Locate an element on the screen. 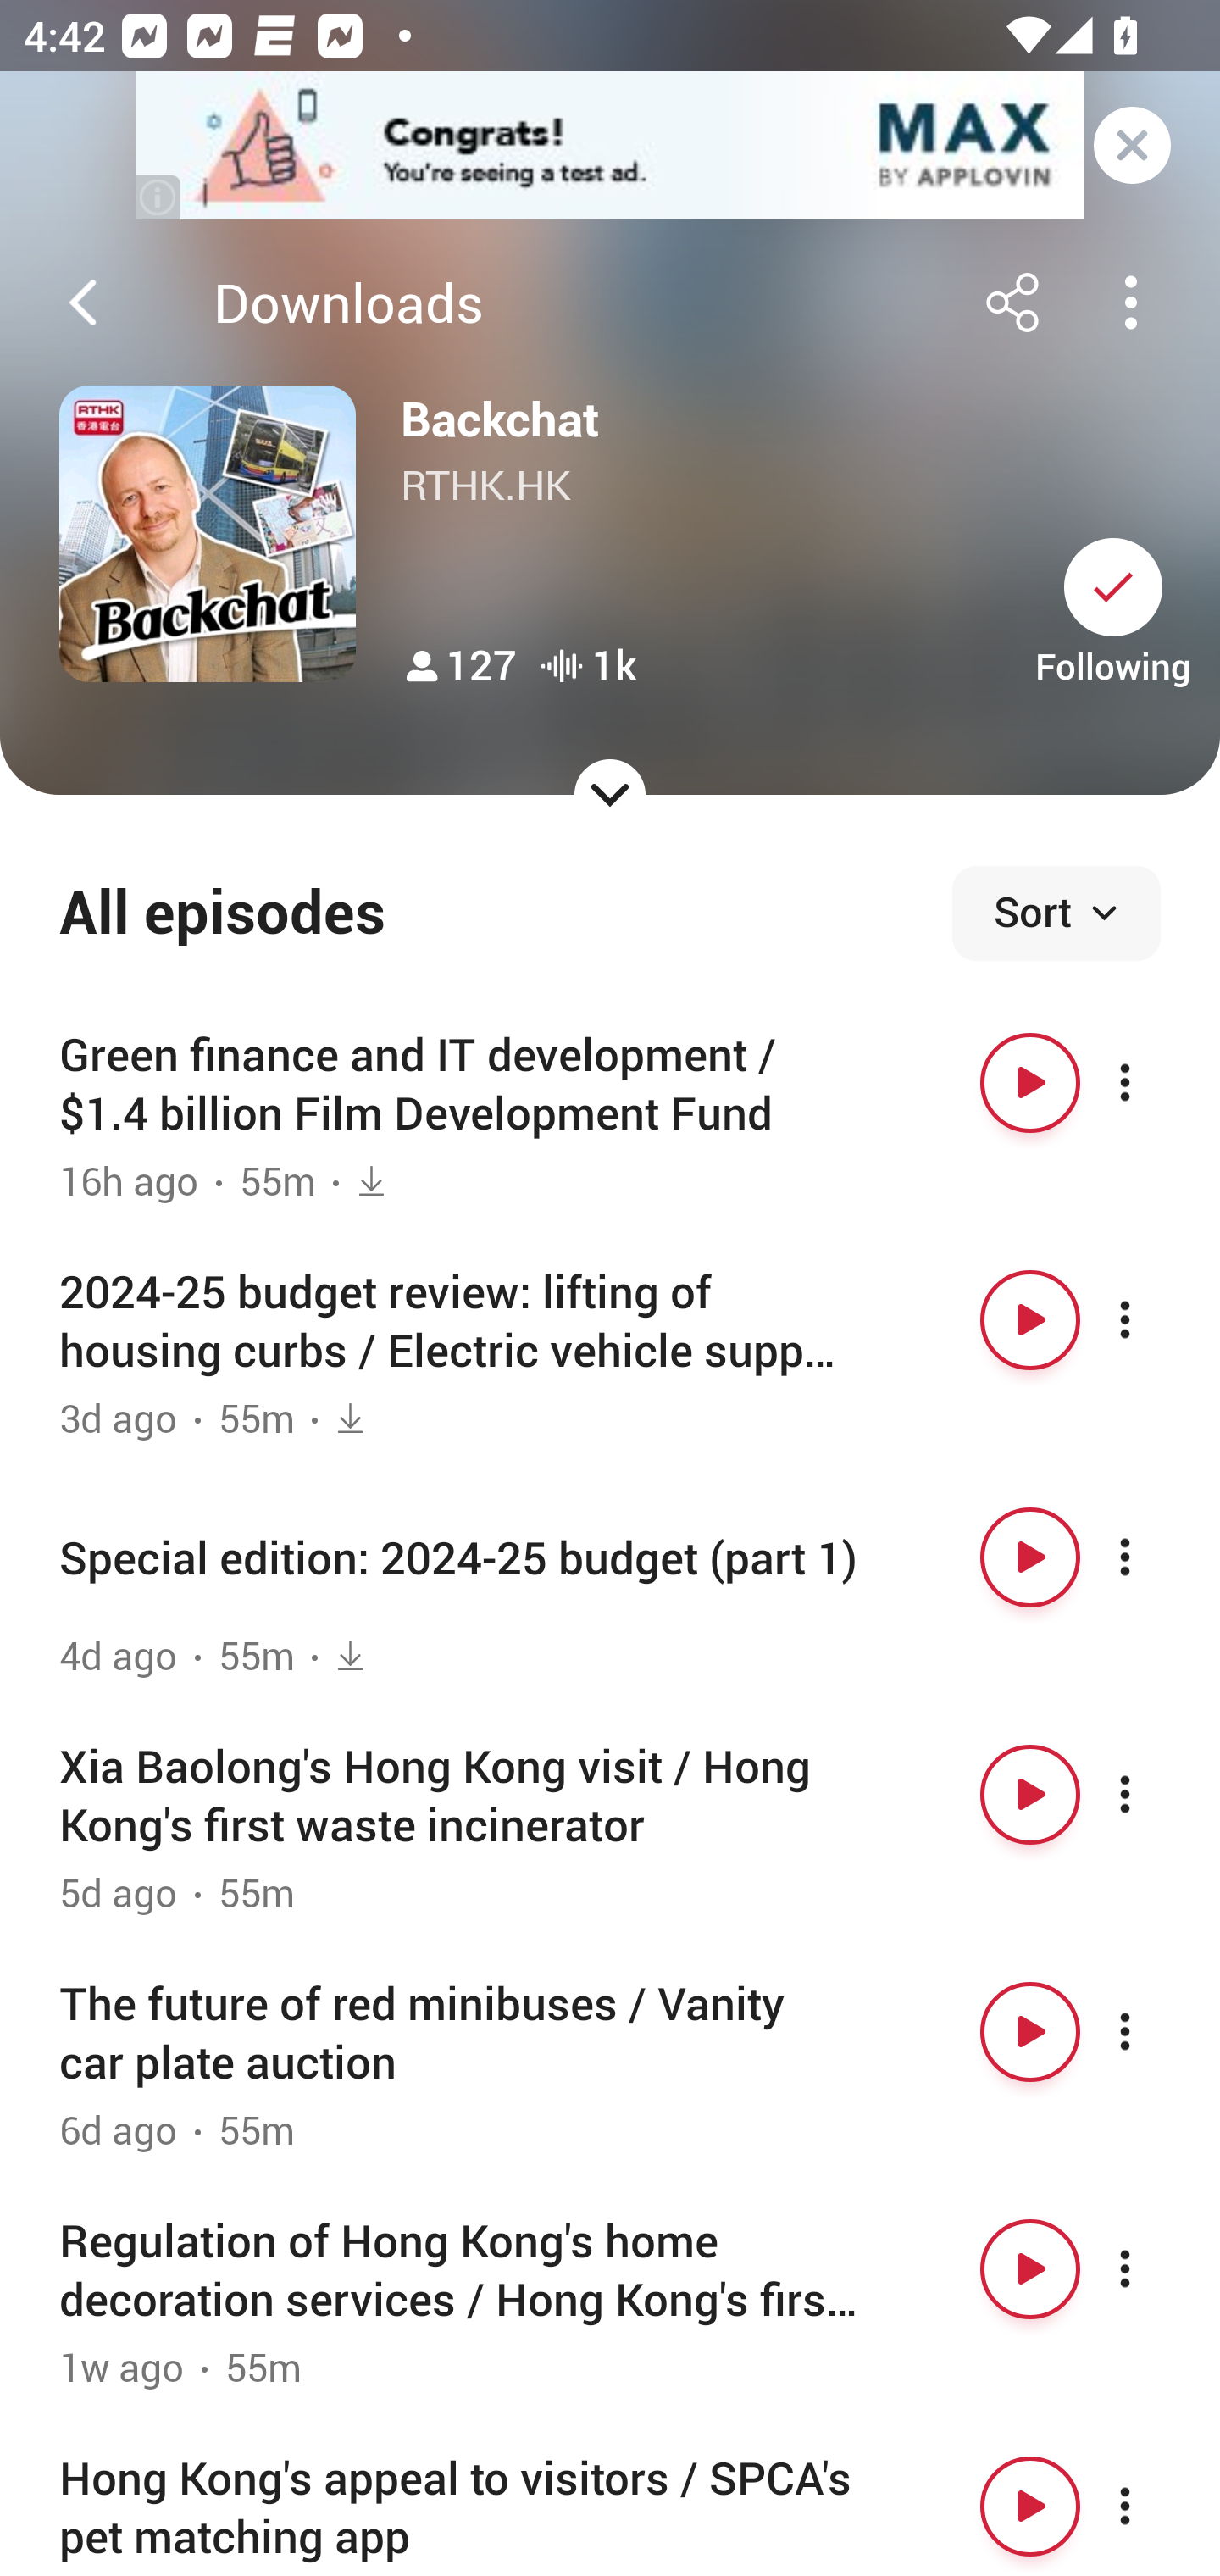 The image size is (1220, 2576). More options is located at coordinates (1154, 2269).